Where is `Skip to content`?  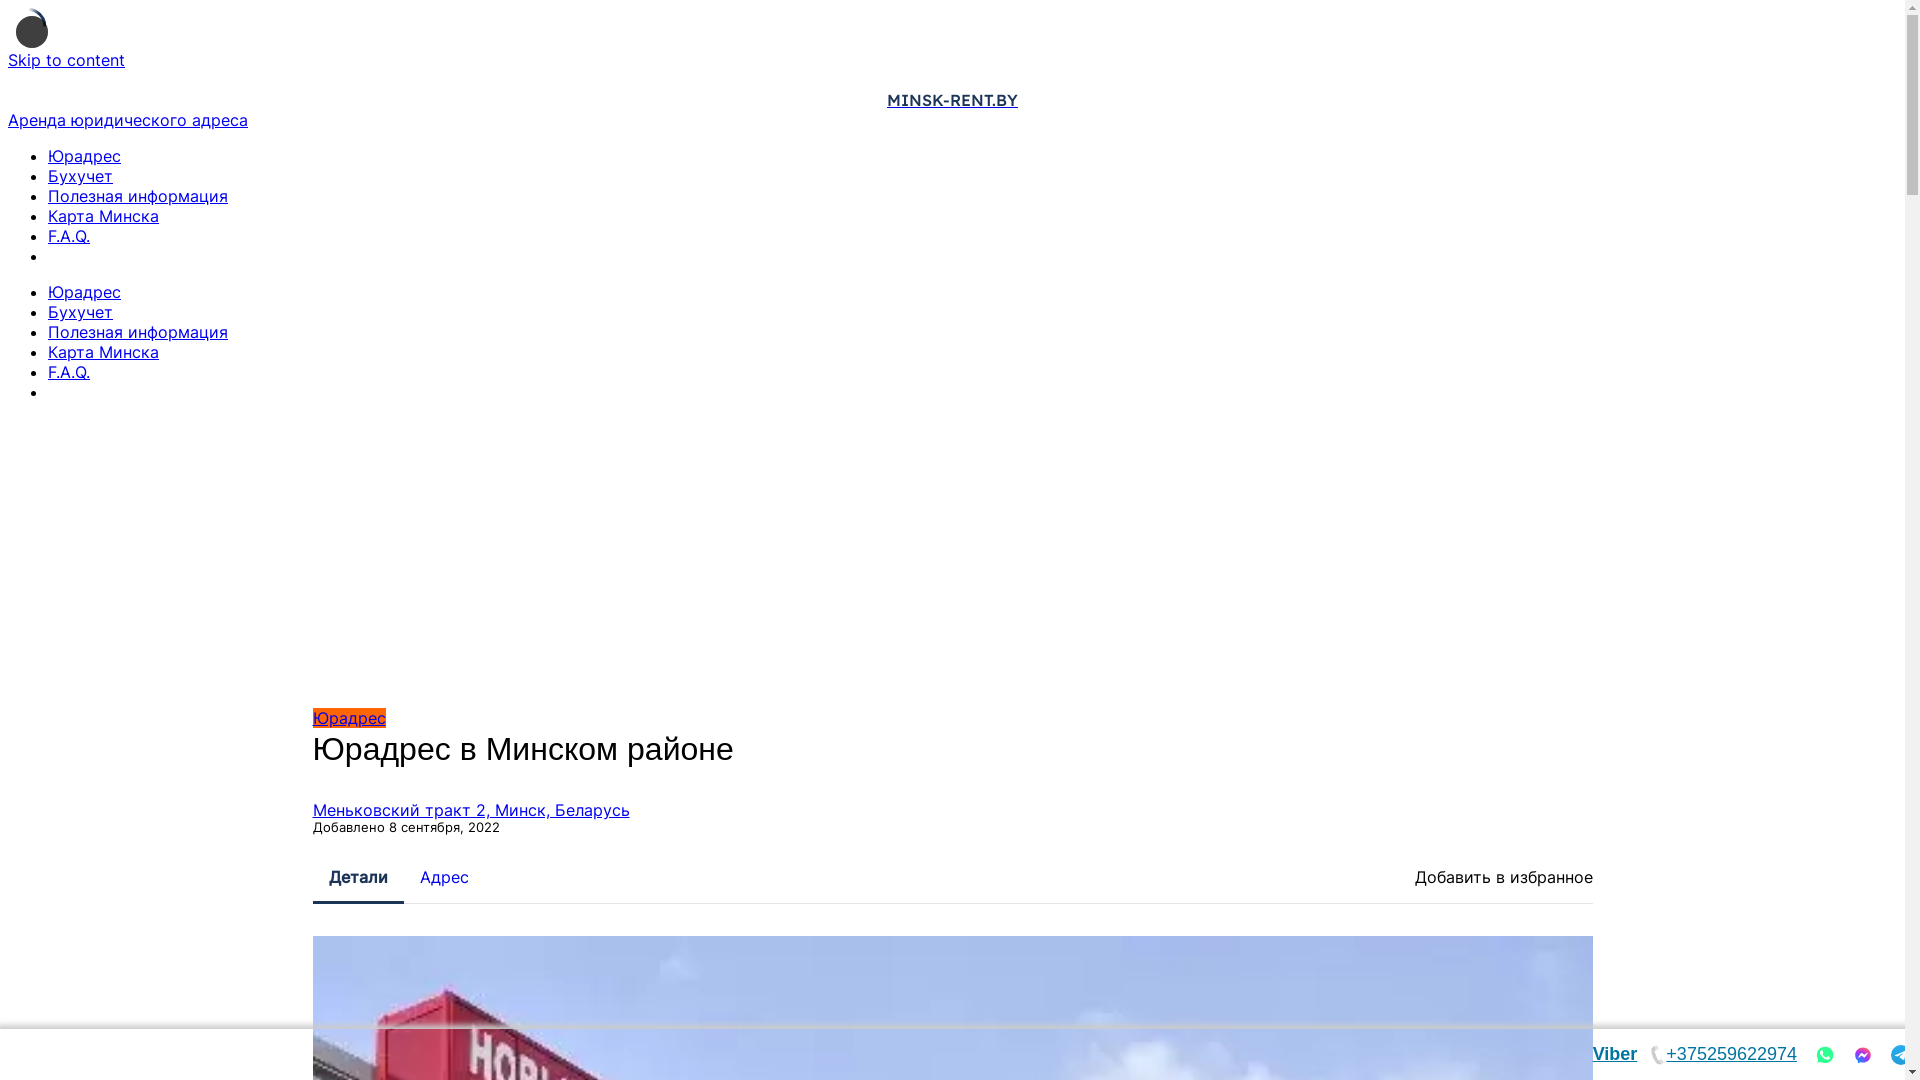 Skip to content is located at coordinates (66, 60).